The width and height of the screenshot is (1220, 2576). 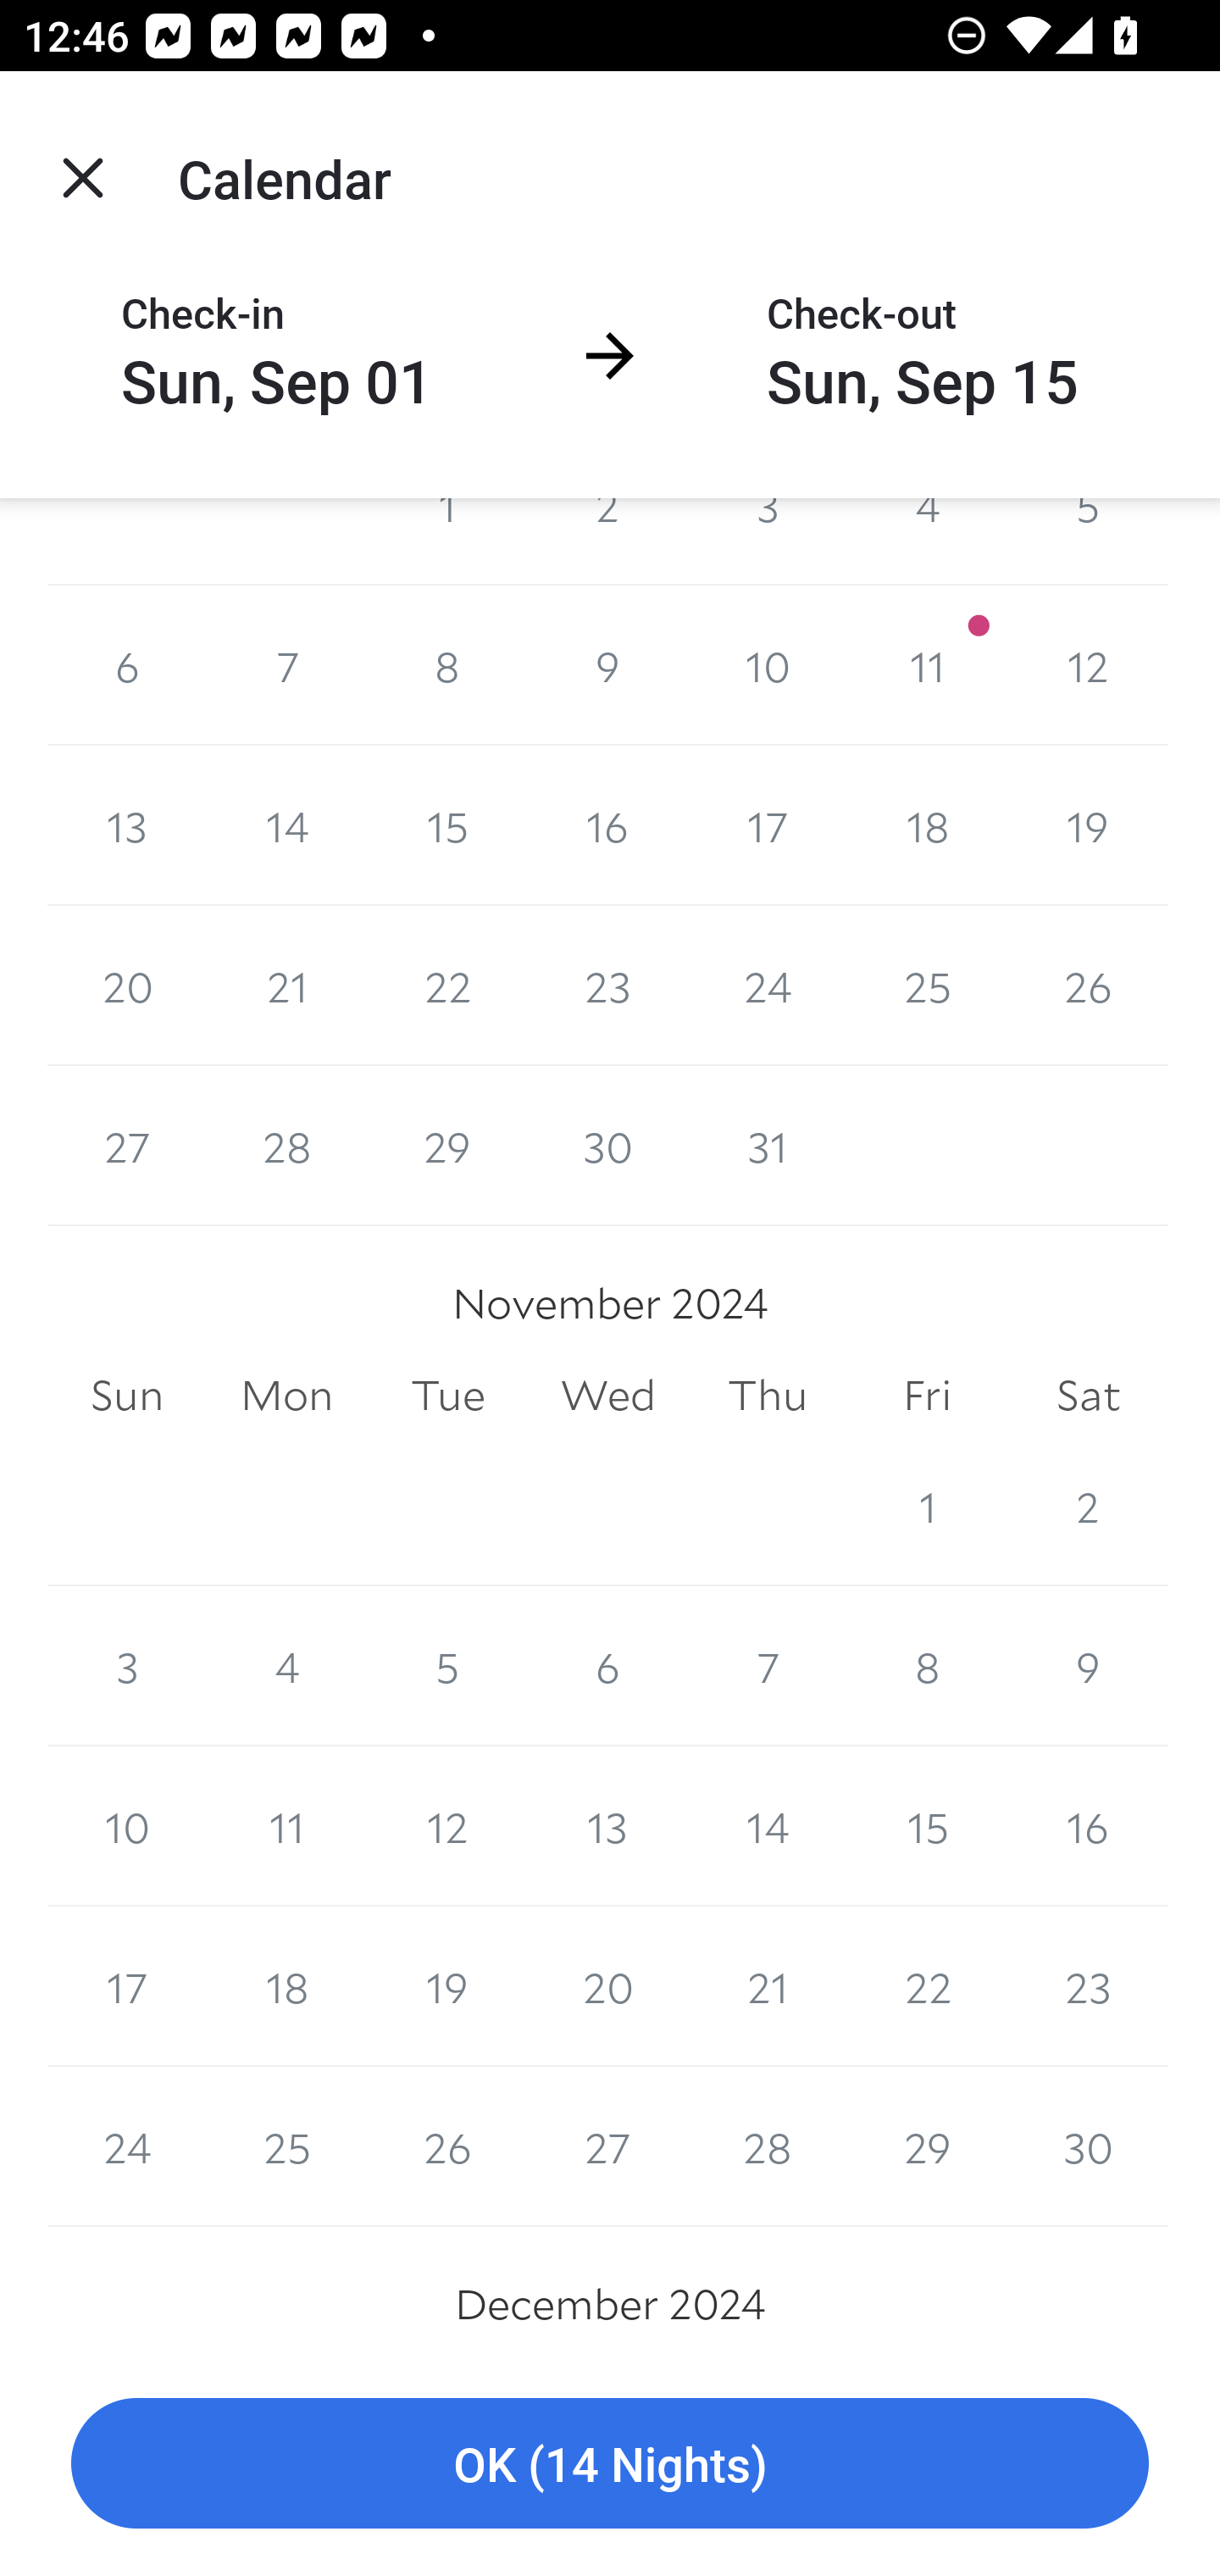 What do you see at coordinates (286, 1396) in the screenshot?
I see `Mon` at bounding box center [286, 1396].